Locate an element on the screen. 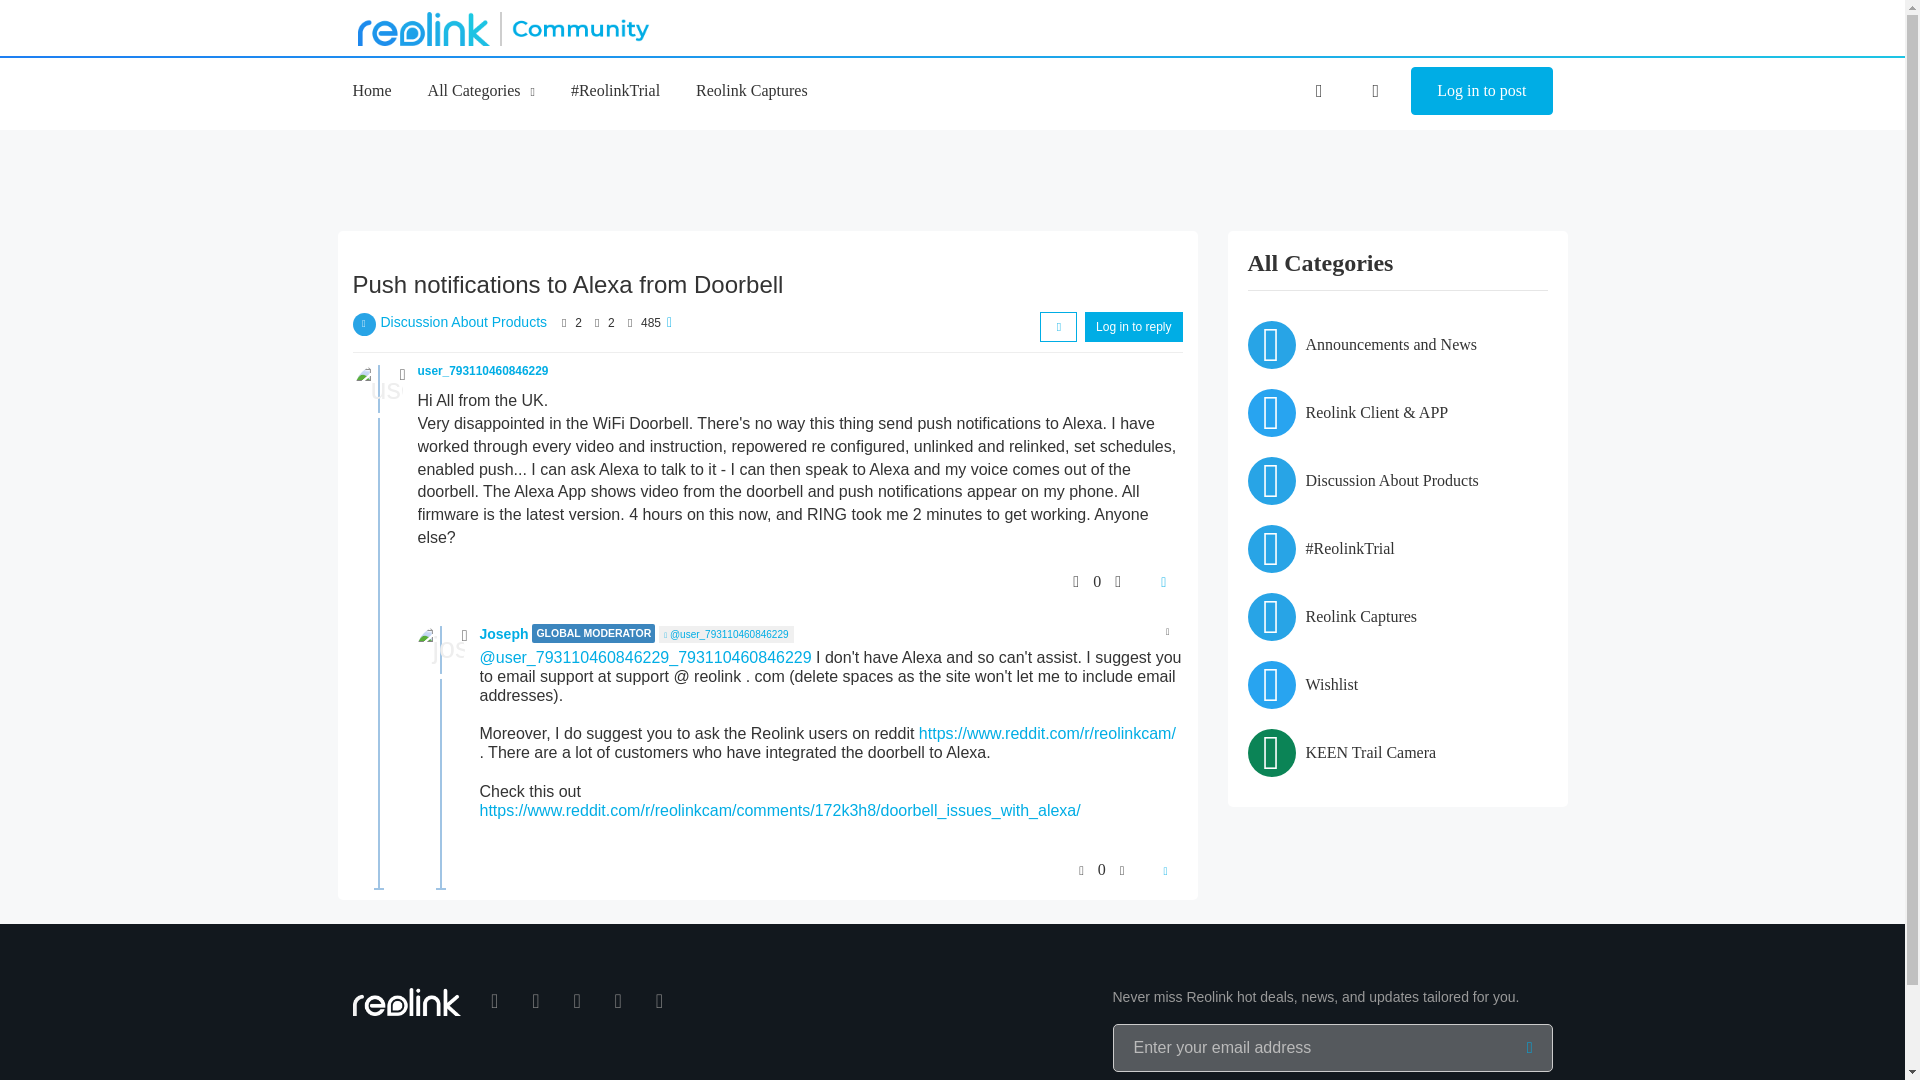 Image resolution: width=1920 pixels, height=1080 pixels. Views is located at coordinates (630, 323).